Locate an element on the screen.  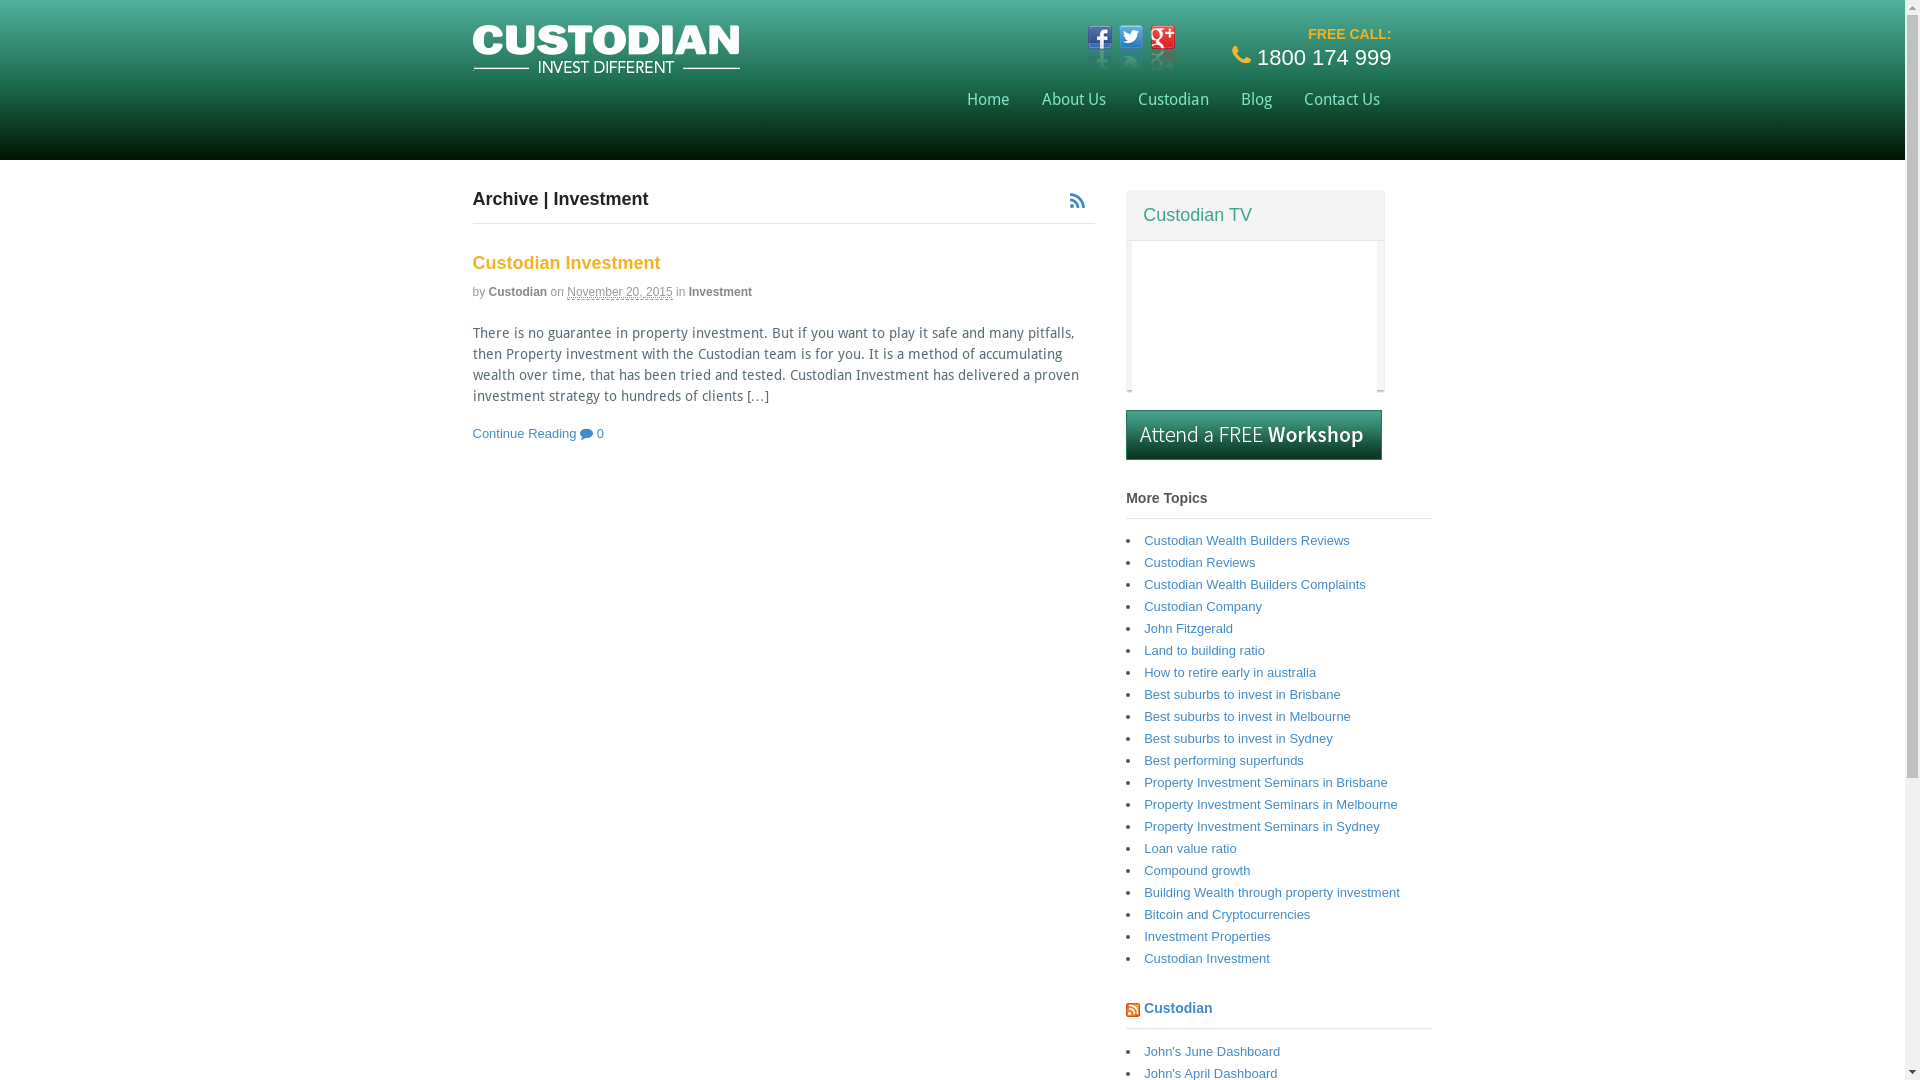
Best suburbs to invest in Sydney is located at coordinates (1238, 738).